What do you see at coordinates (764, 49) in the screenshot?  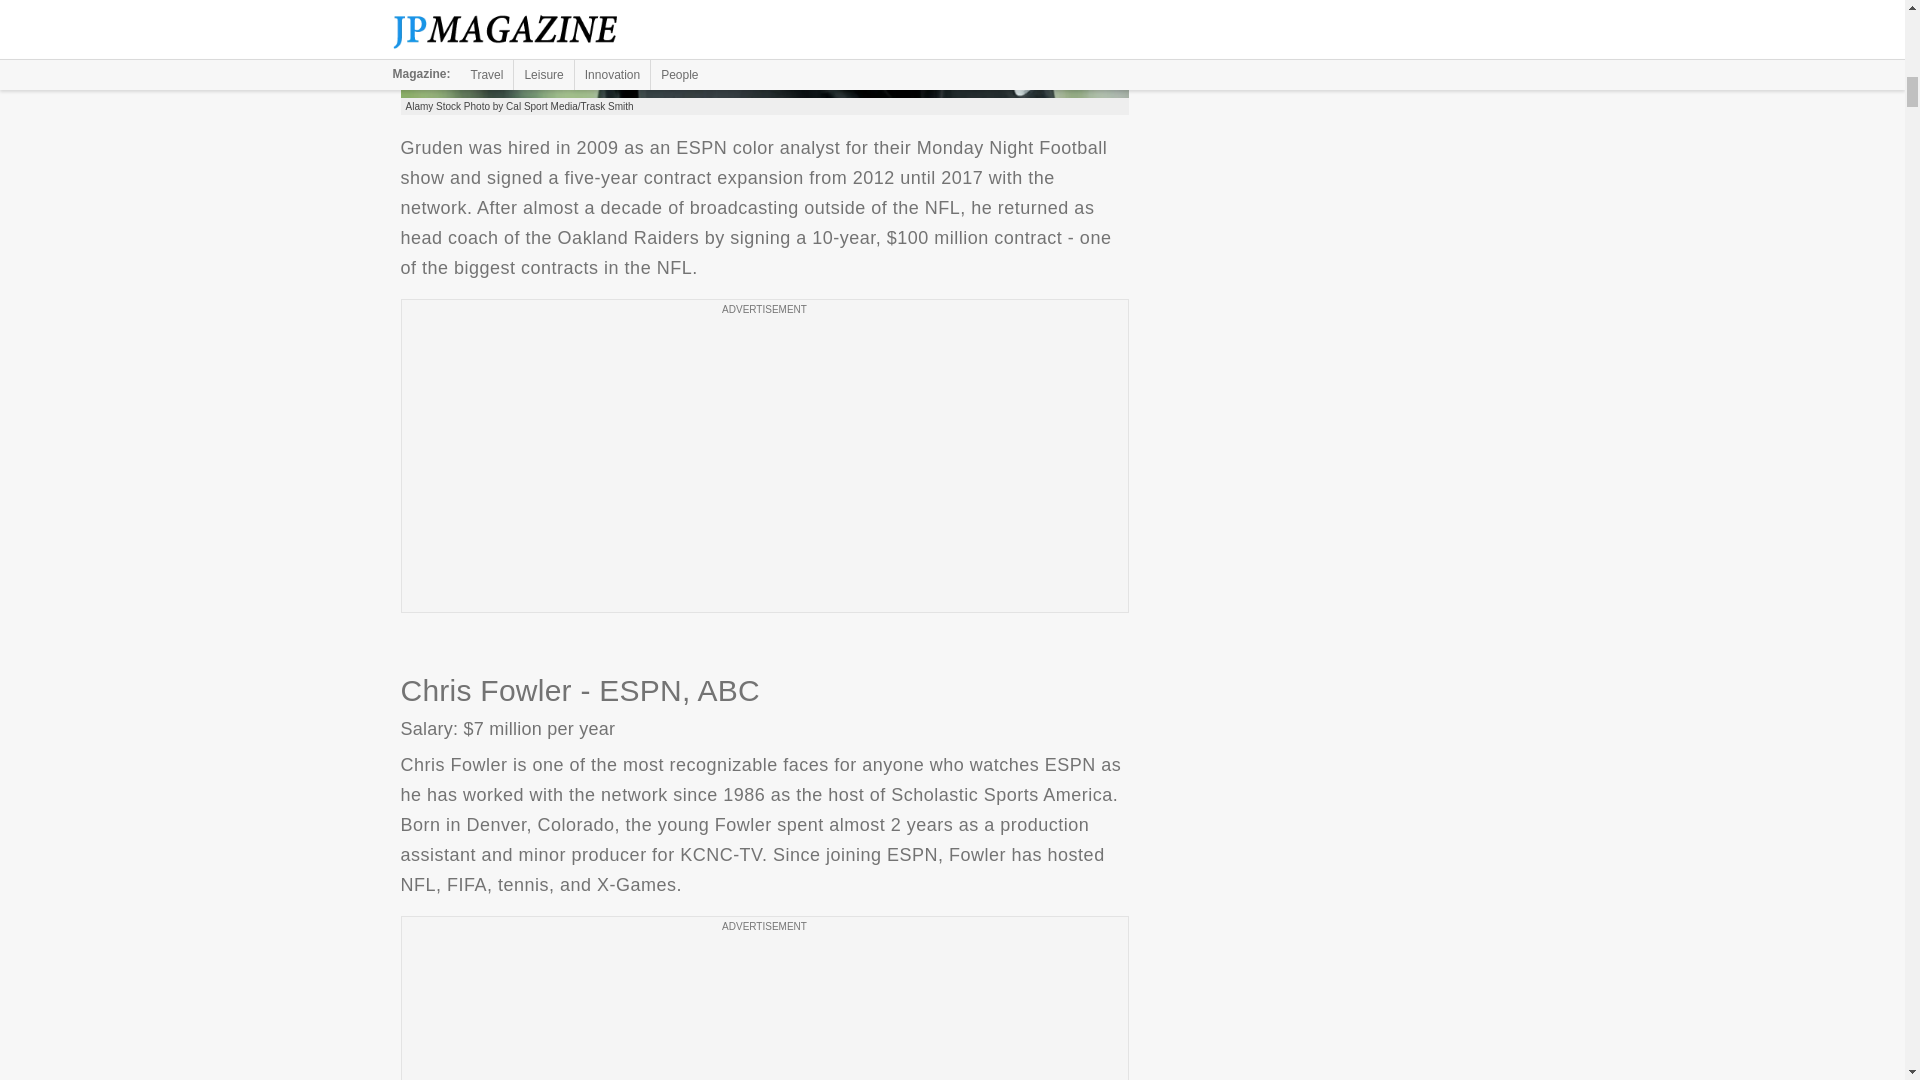 I see `Jon Gruden - ESPN` at bounding box center [764, 49].